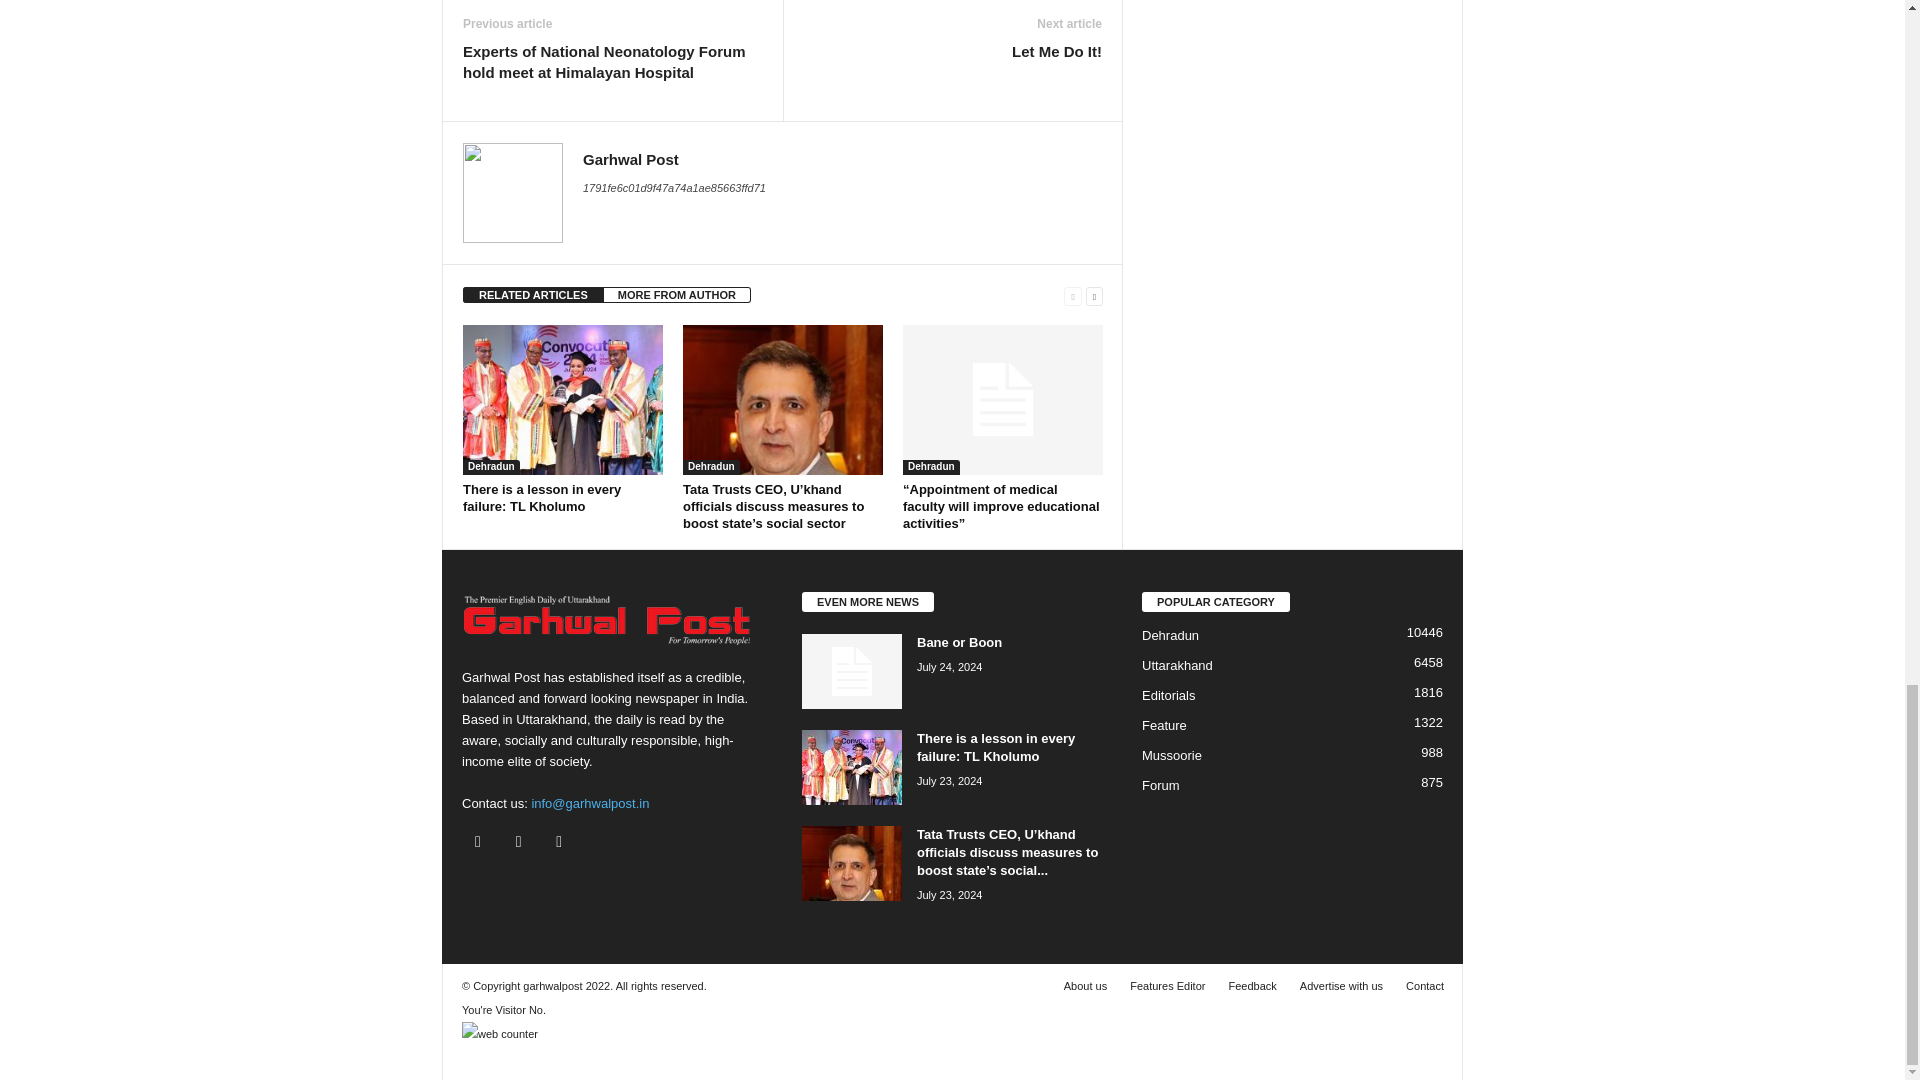 The height and width of the screenshot is (1080, 1920). Describe the element at coordinates (562, 400) in the screenshot. I see `There is a lesson in every failure: TL Kholumo` at that location.